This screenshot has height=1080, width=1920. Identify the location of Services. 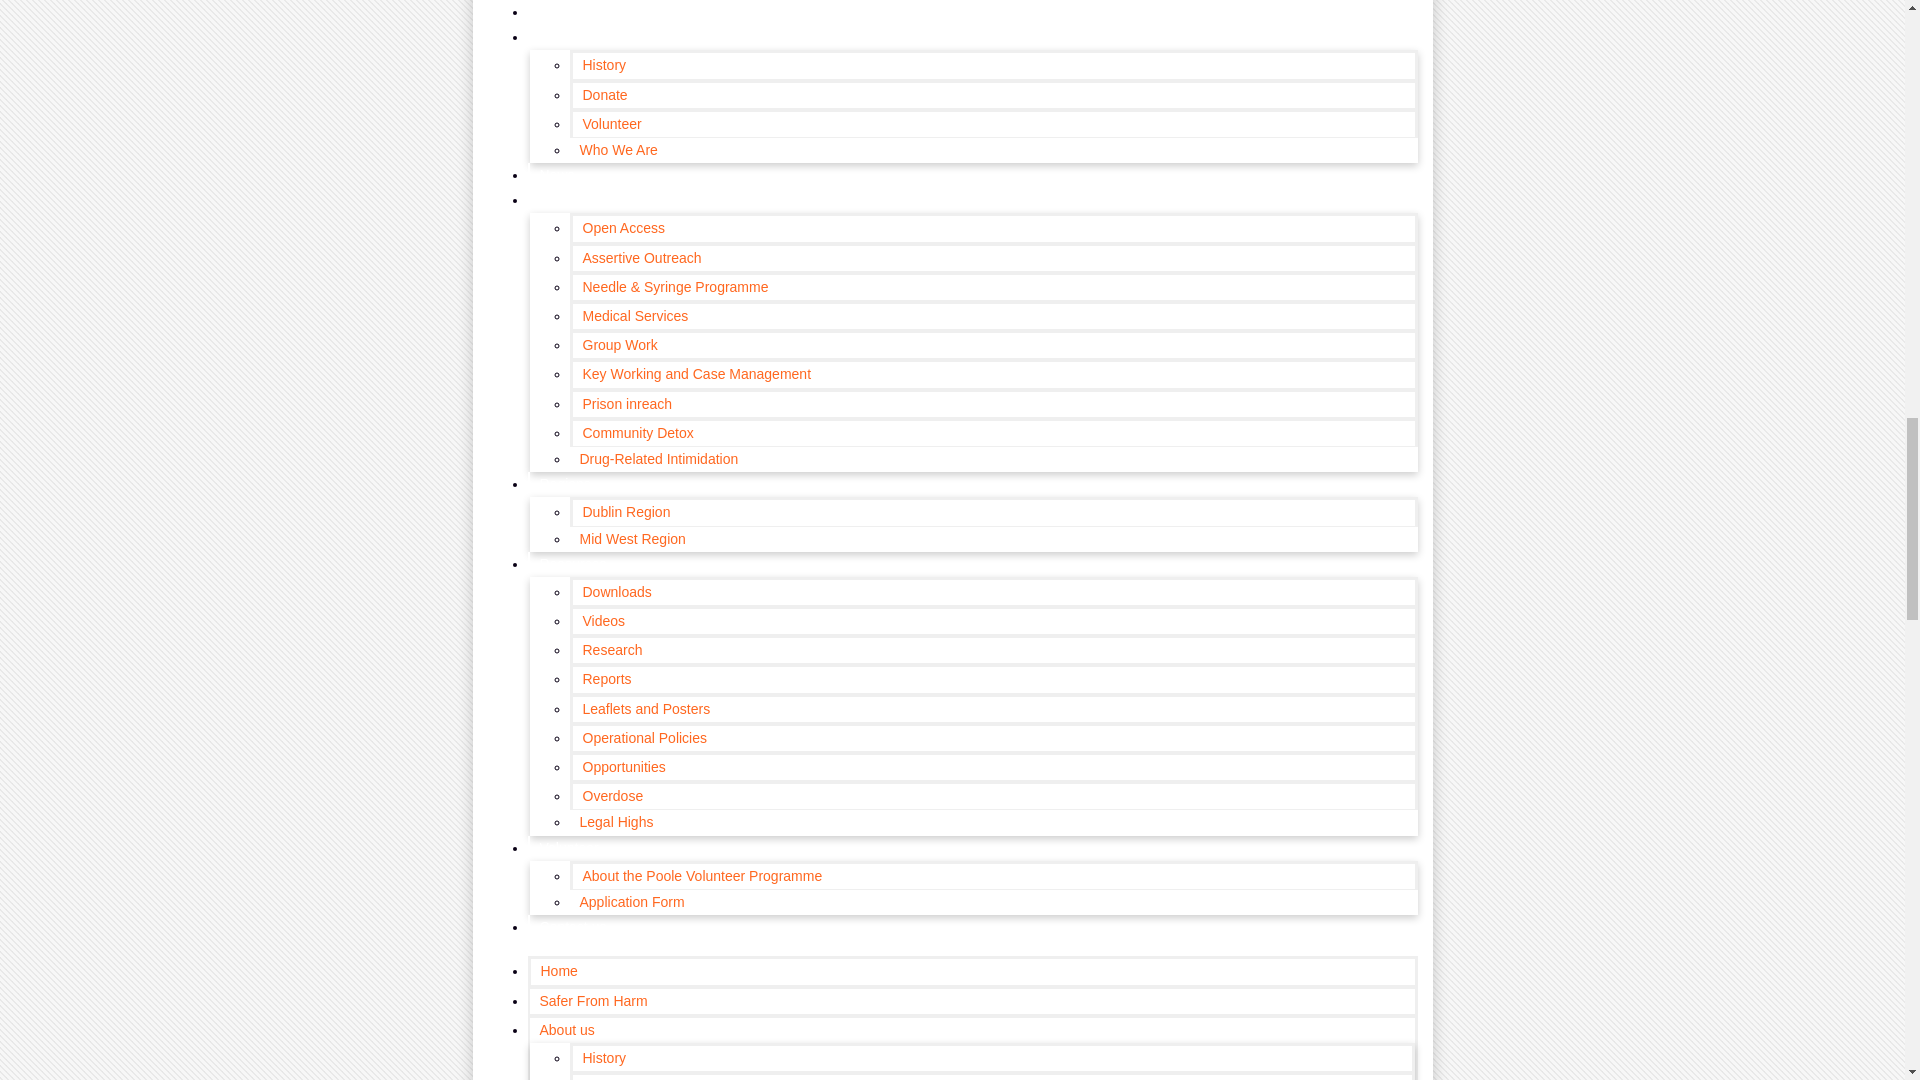
(566, 199).